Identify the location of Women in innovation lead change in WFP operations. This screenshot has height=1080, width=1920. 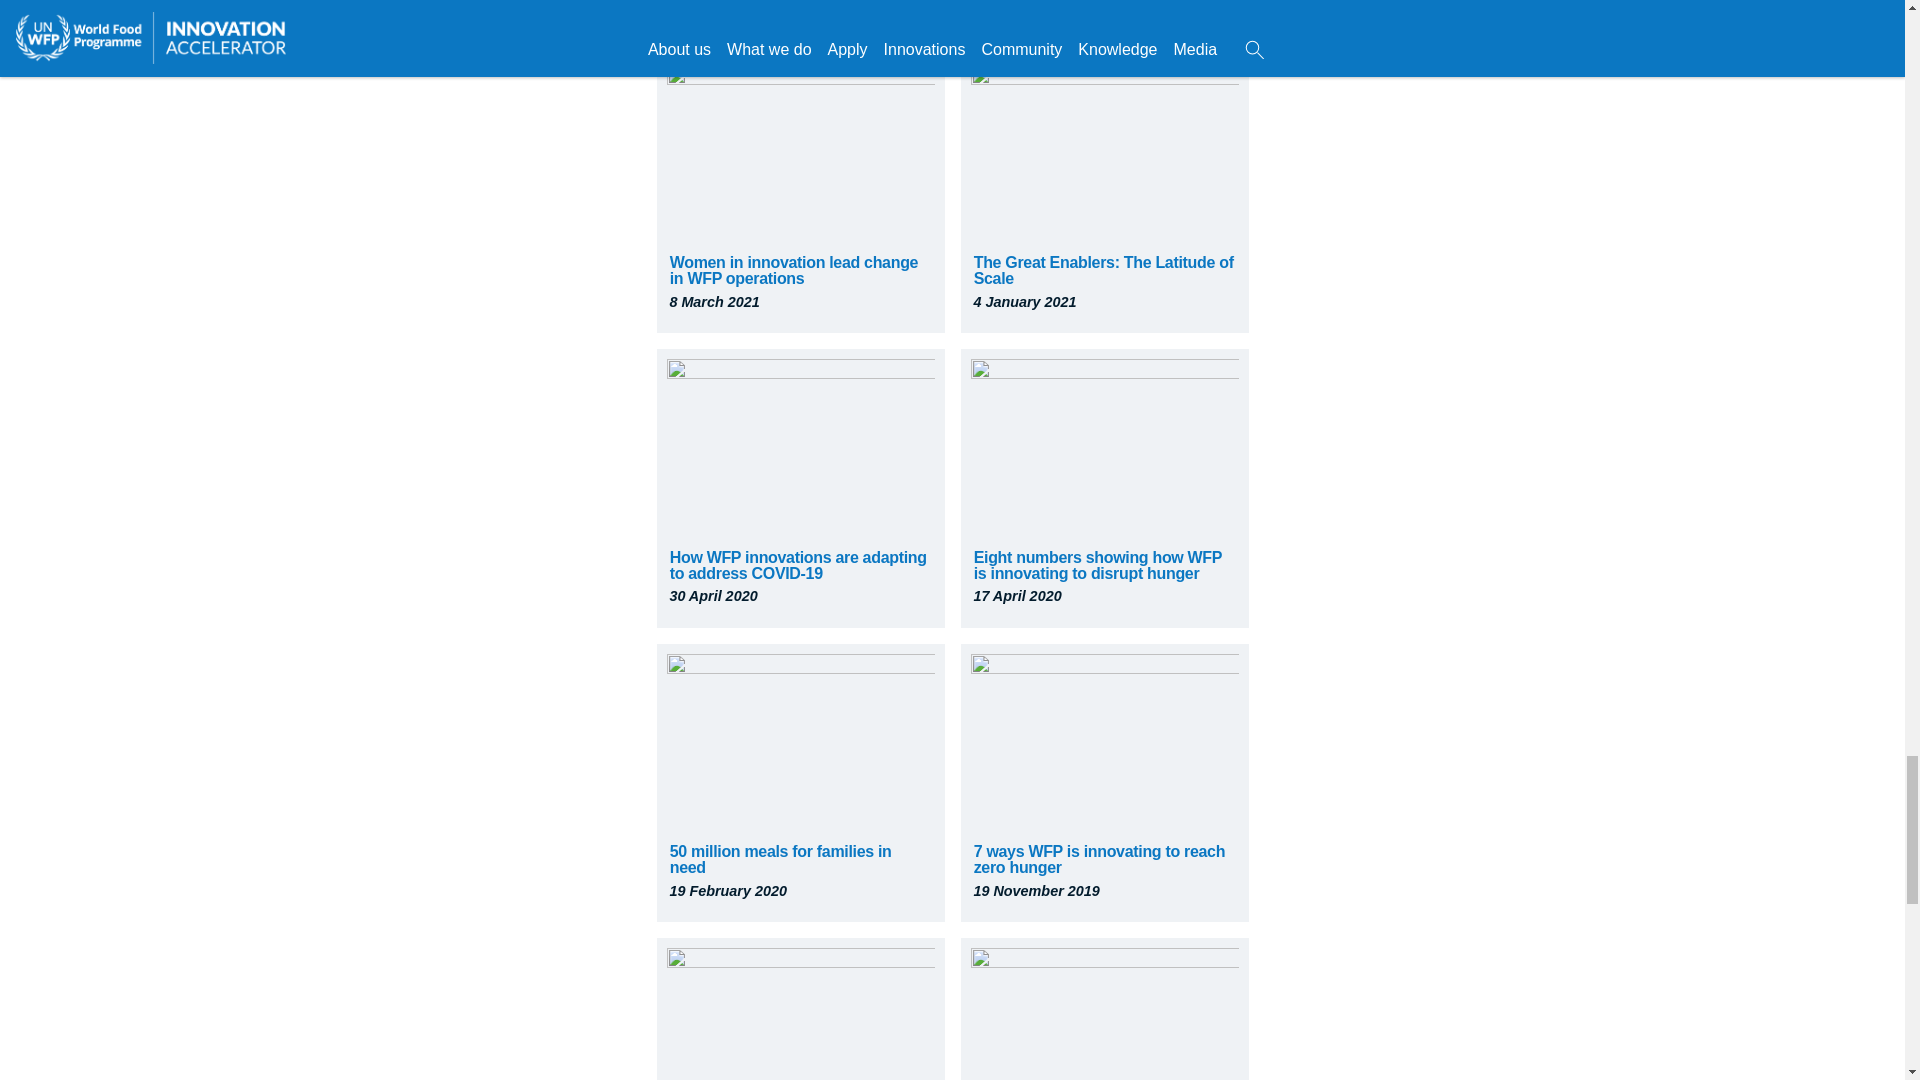
(794, 270).